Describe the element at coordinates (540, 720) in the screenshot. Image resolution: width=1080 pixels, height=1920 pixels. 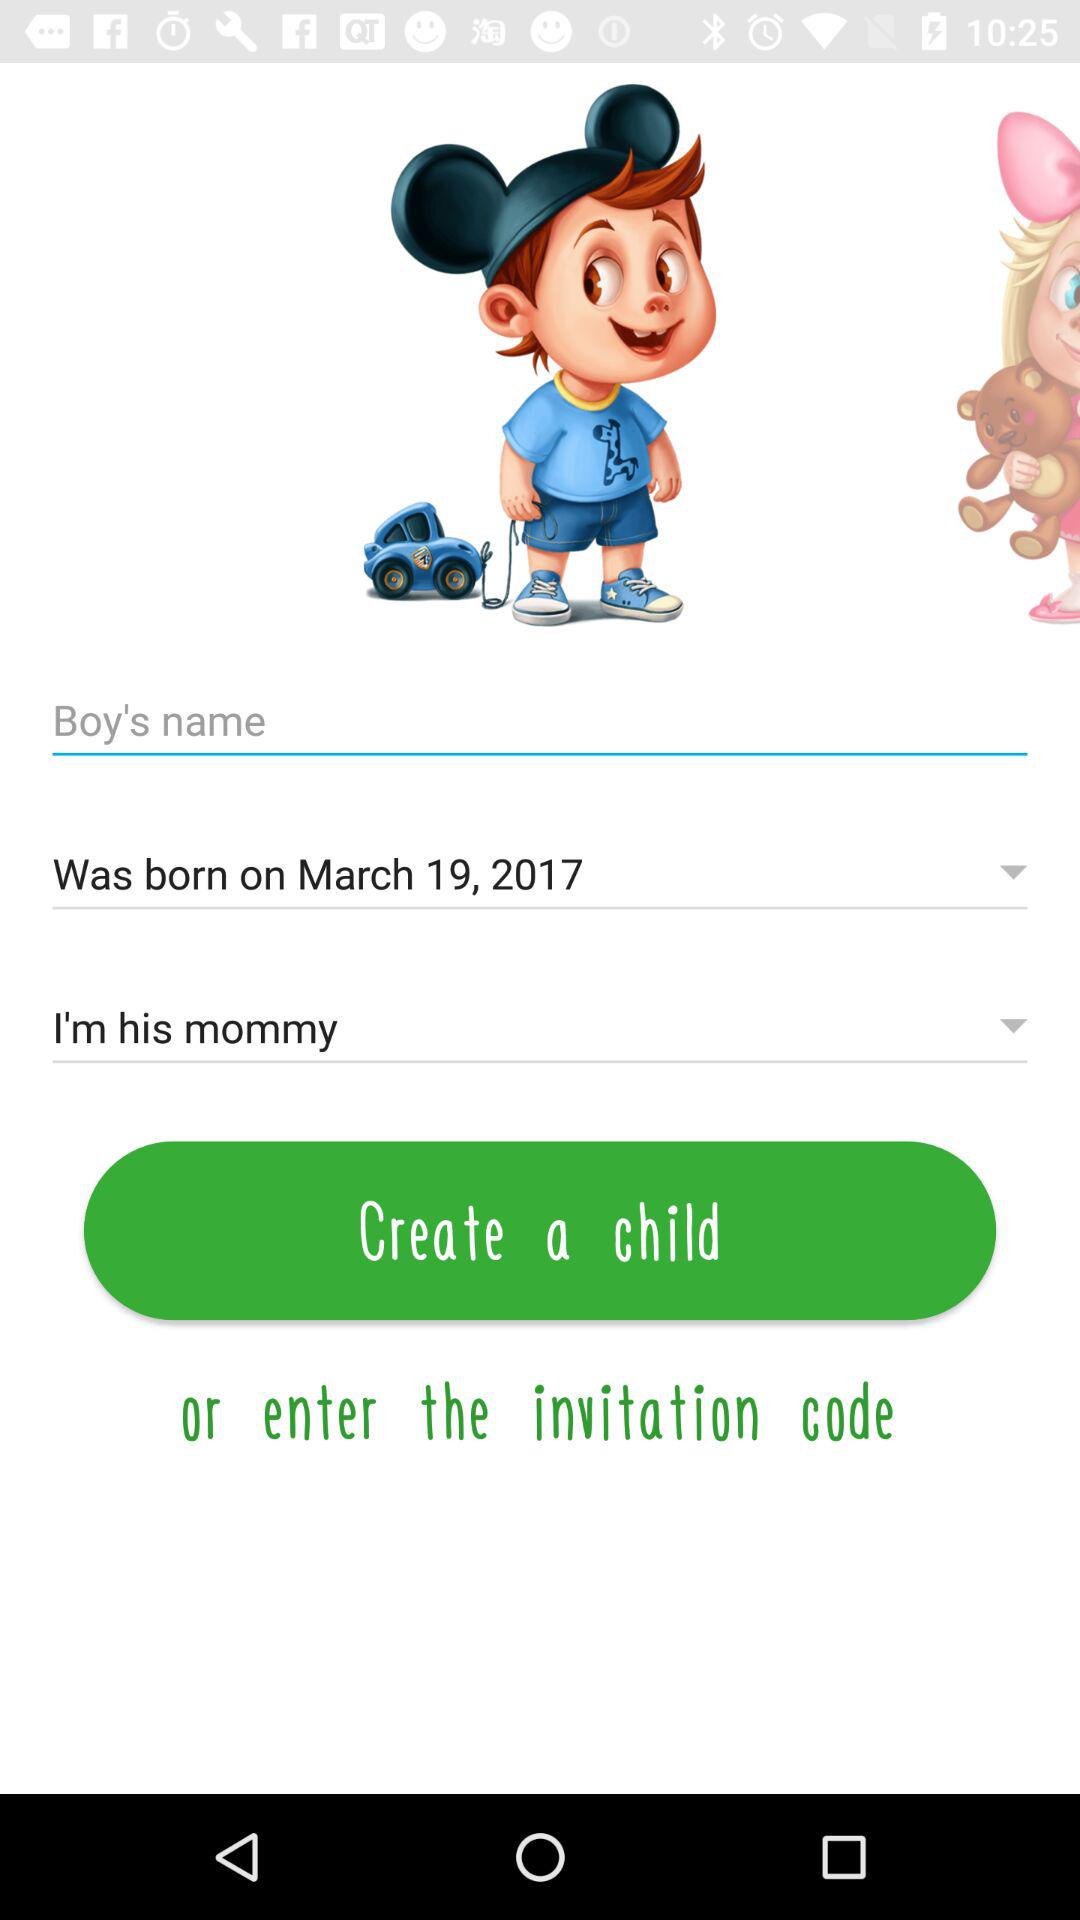
I see `turn off the item above the was born on` at that location.